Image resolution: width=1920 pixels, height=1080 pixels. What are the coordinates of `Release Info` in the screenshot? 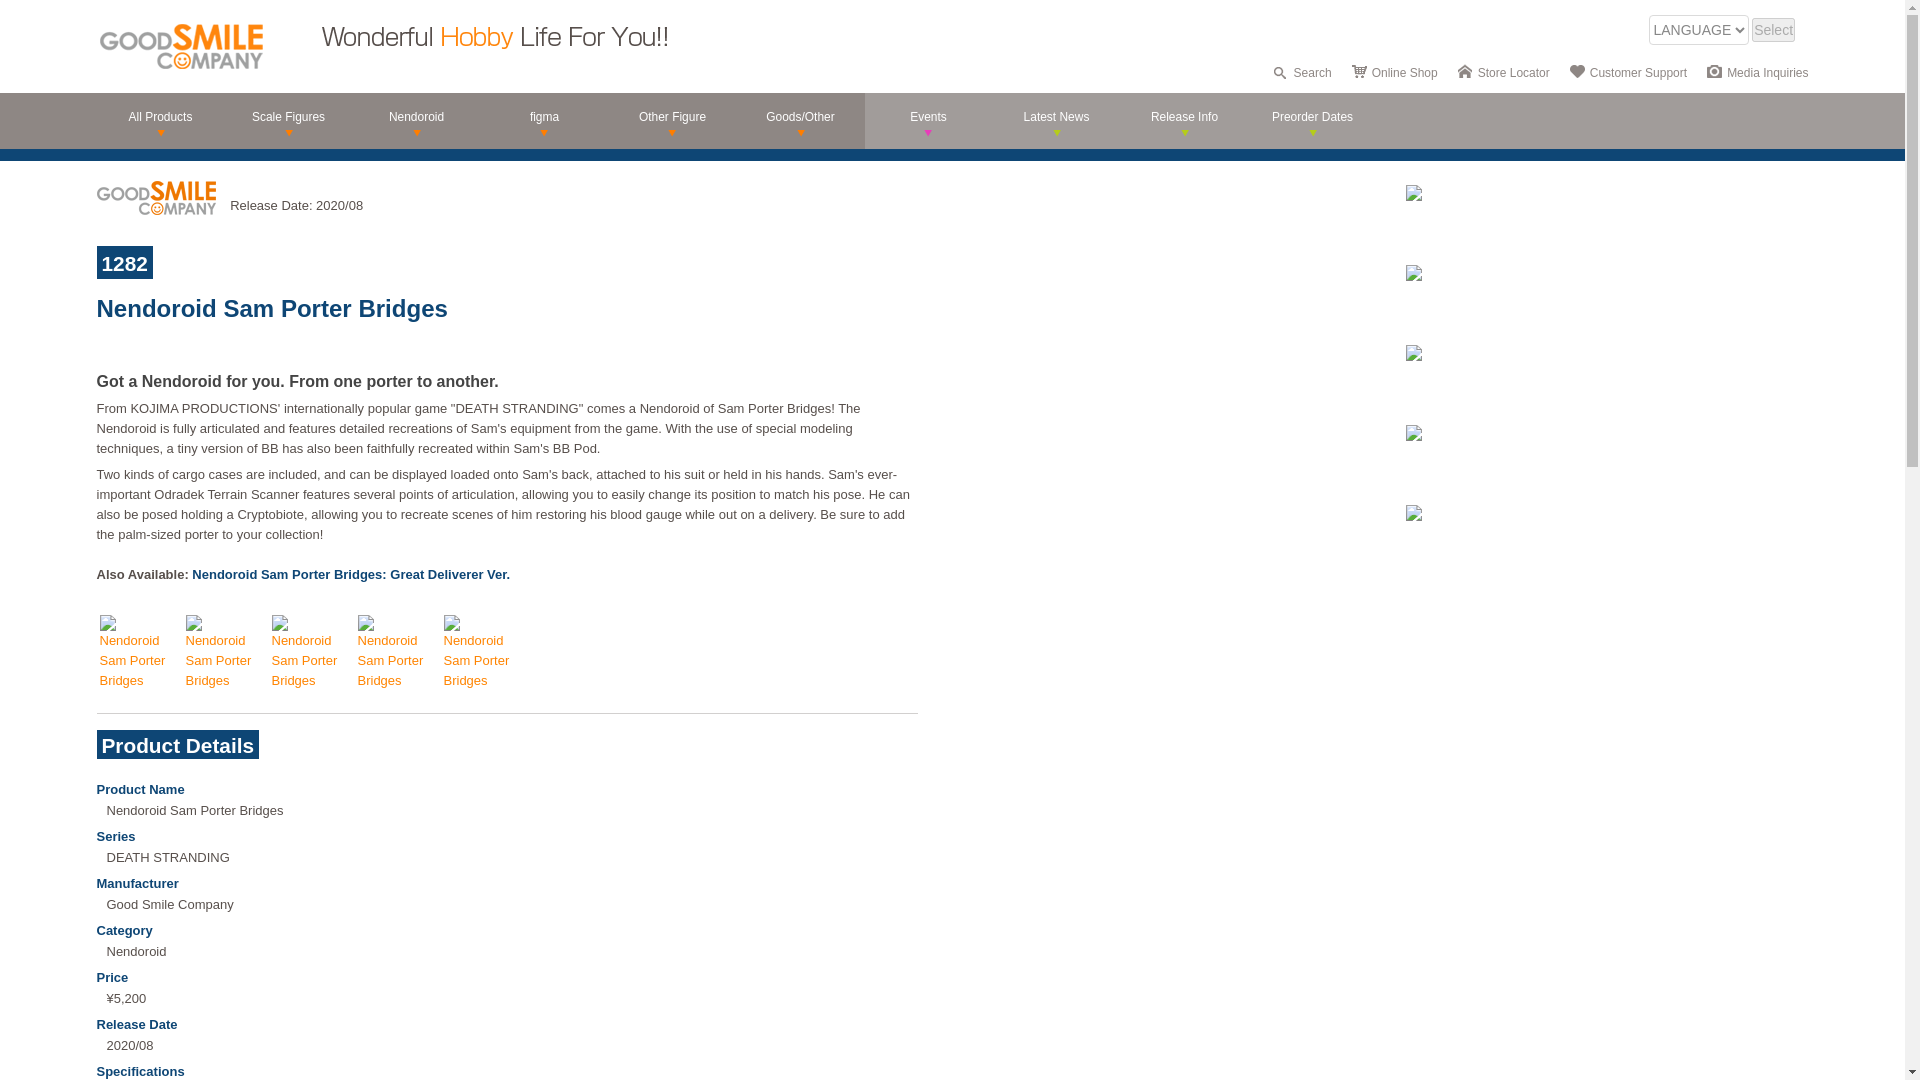 It's located at (1184, 120).